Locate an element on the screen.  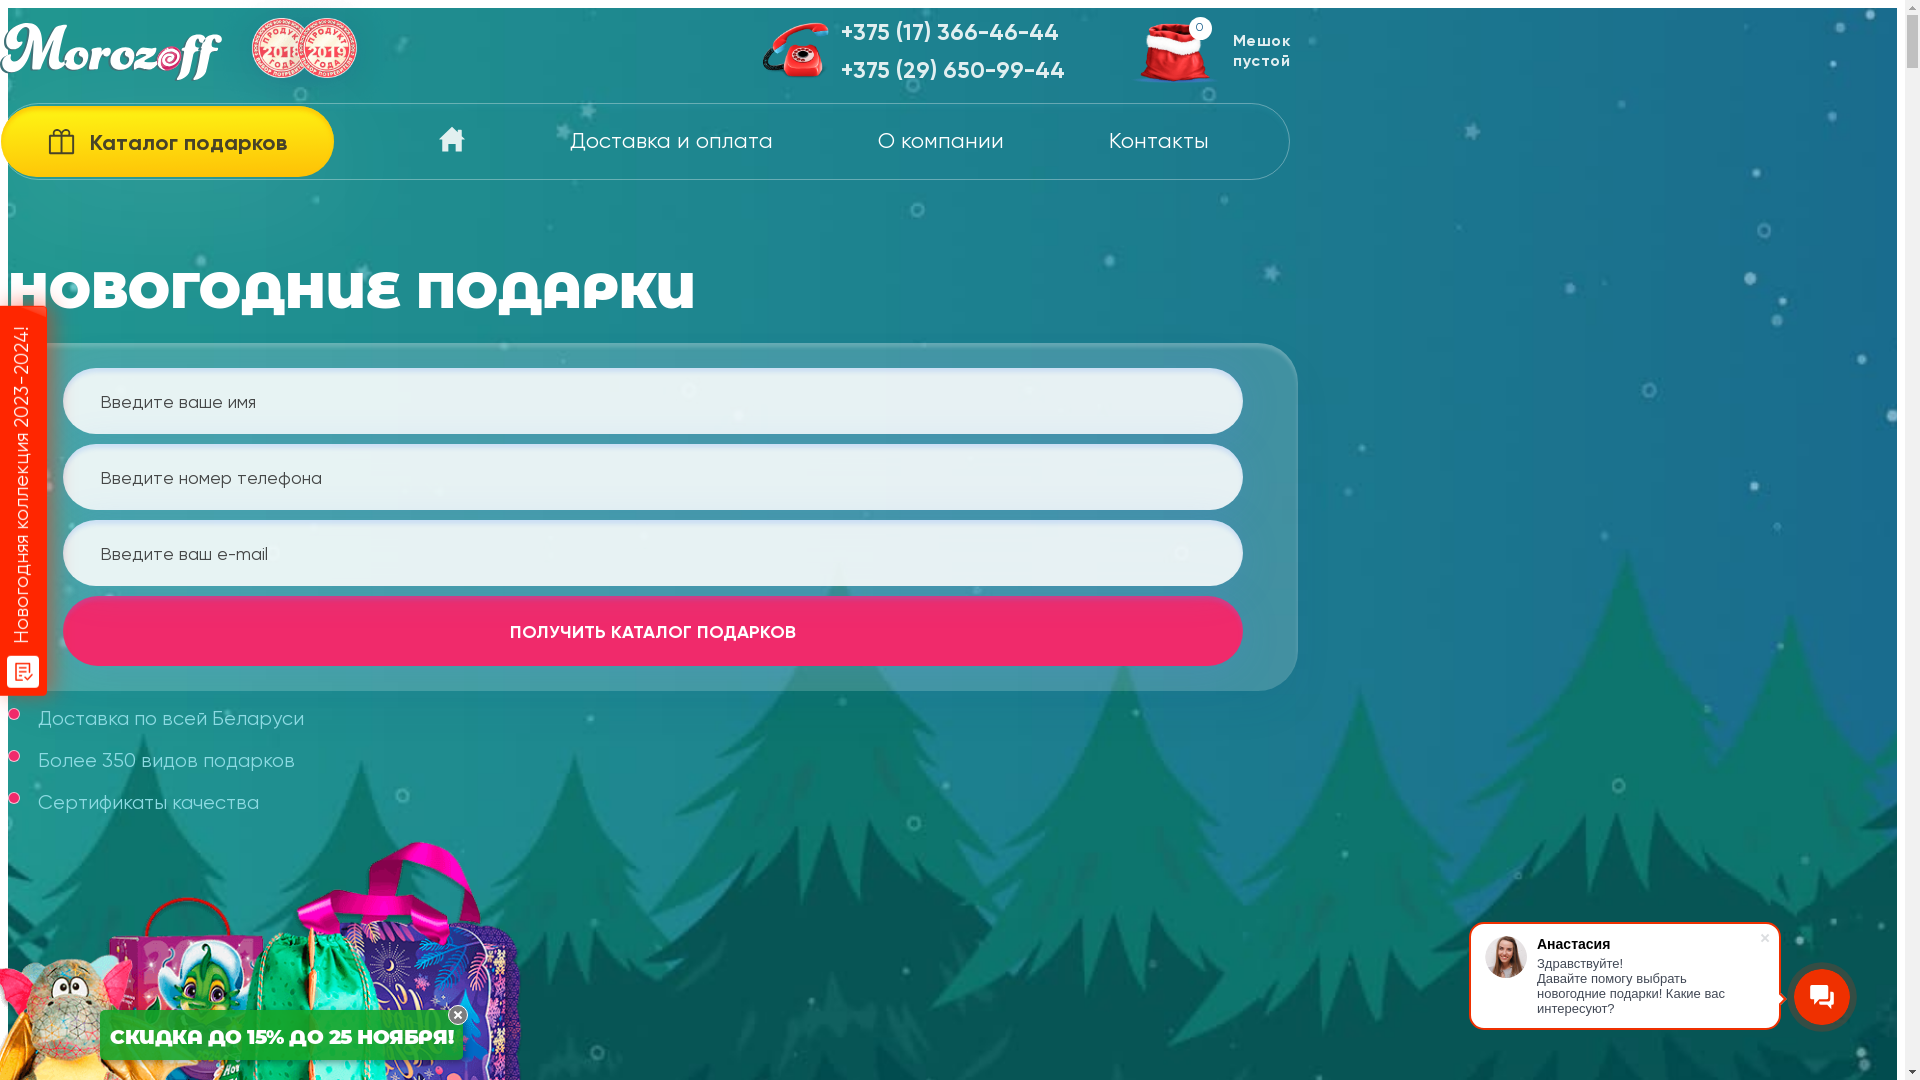
+375 (17) 366-46-44 is located at coordinates (953, 34).